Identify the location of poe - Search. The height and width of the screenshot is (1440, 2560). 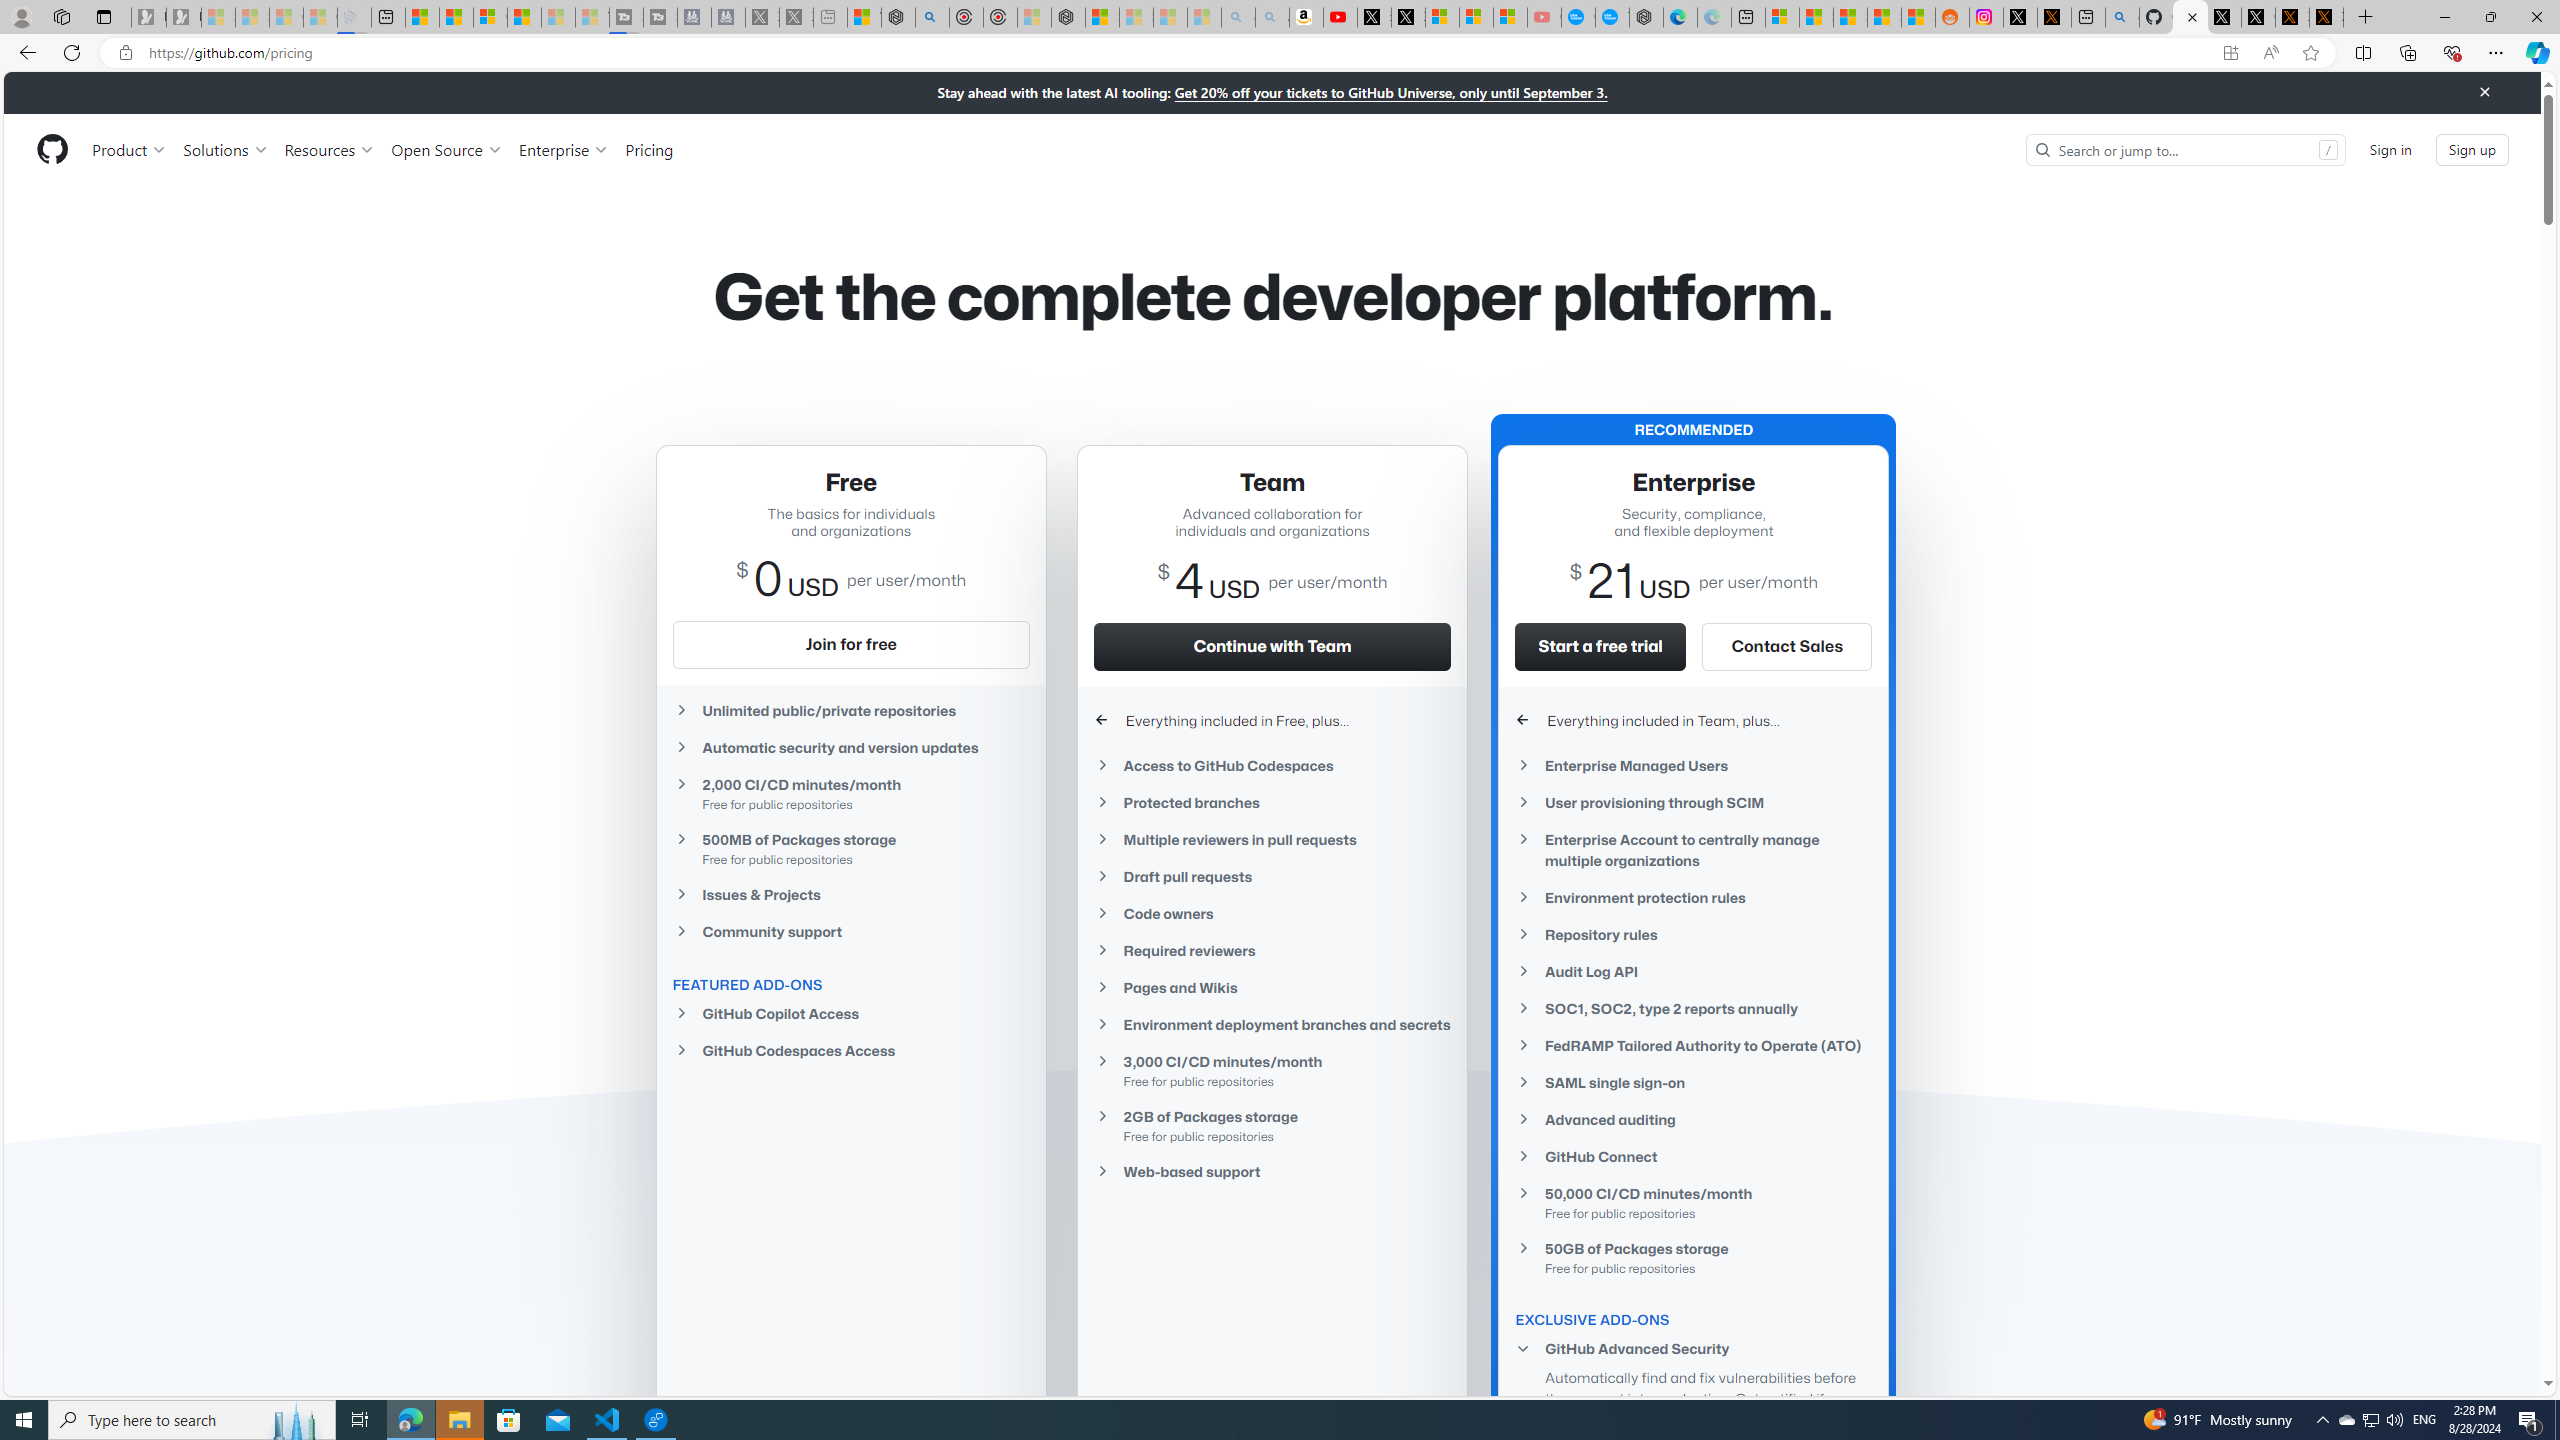
(932, 17).